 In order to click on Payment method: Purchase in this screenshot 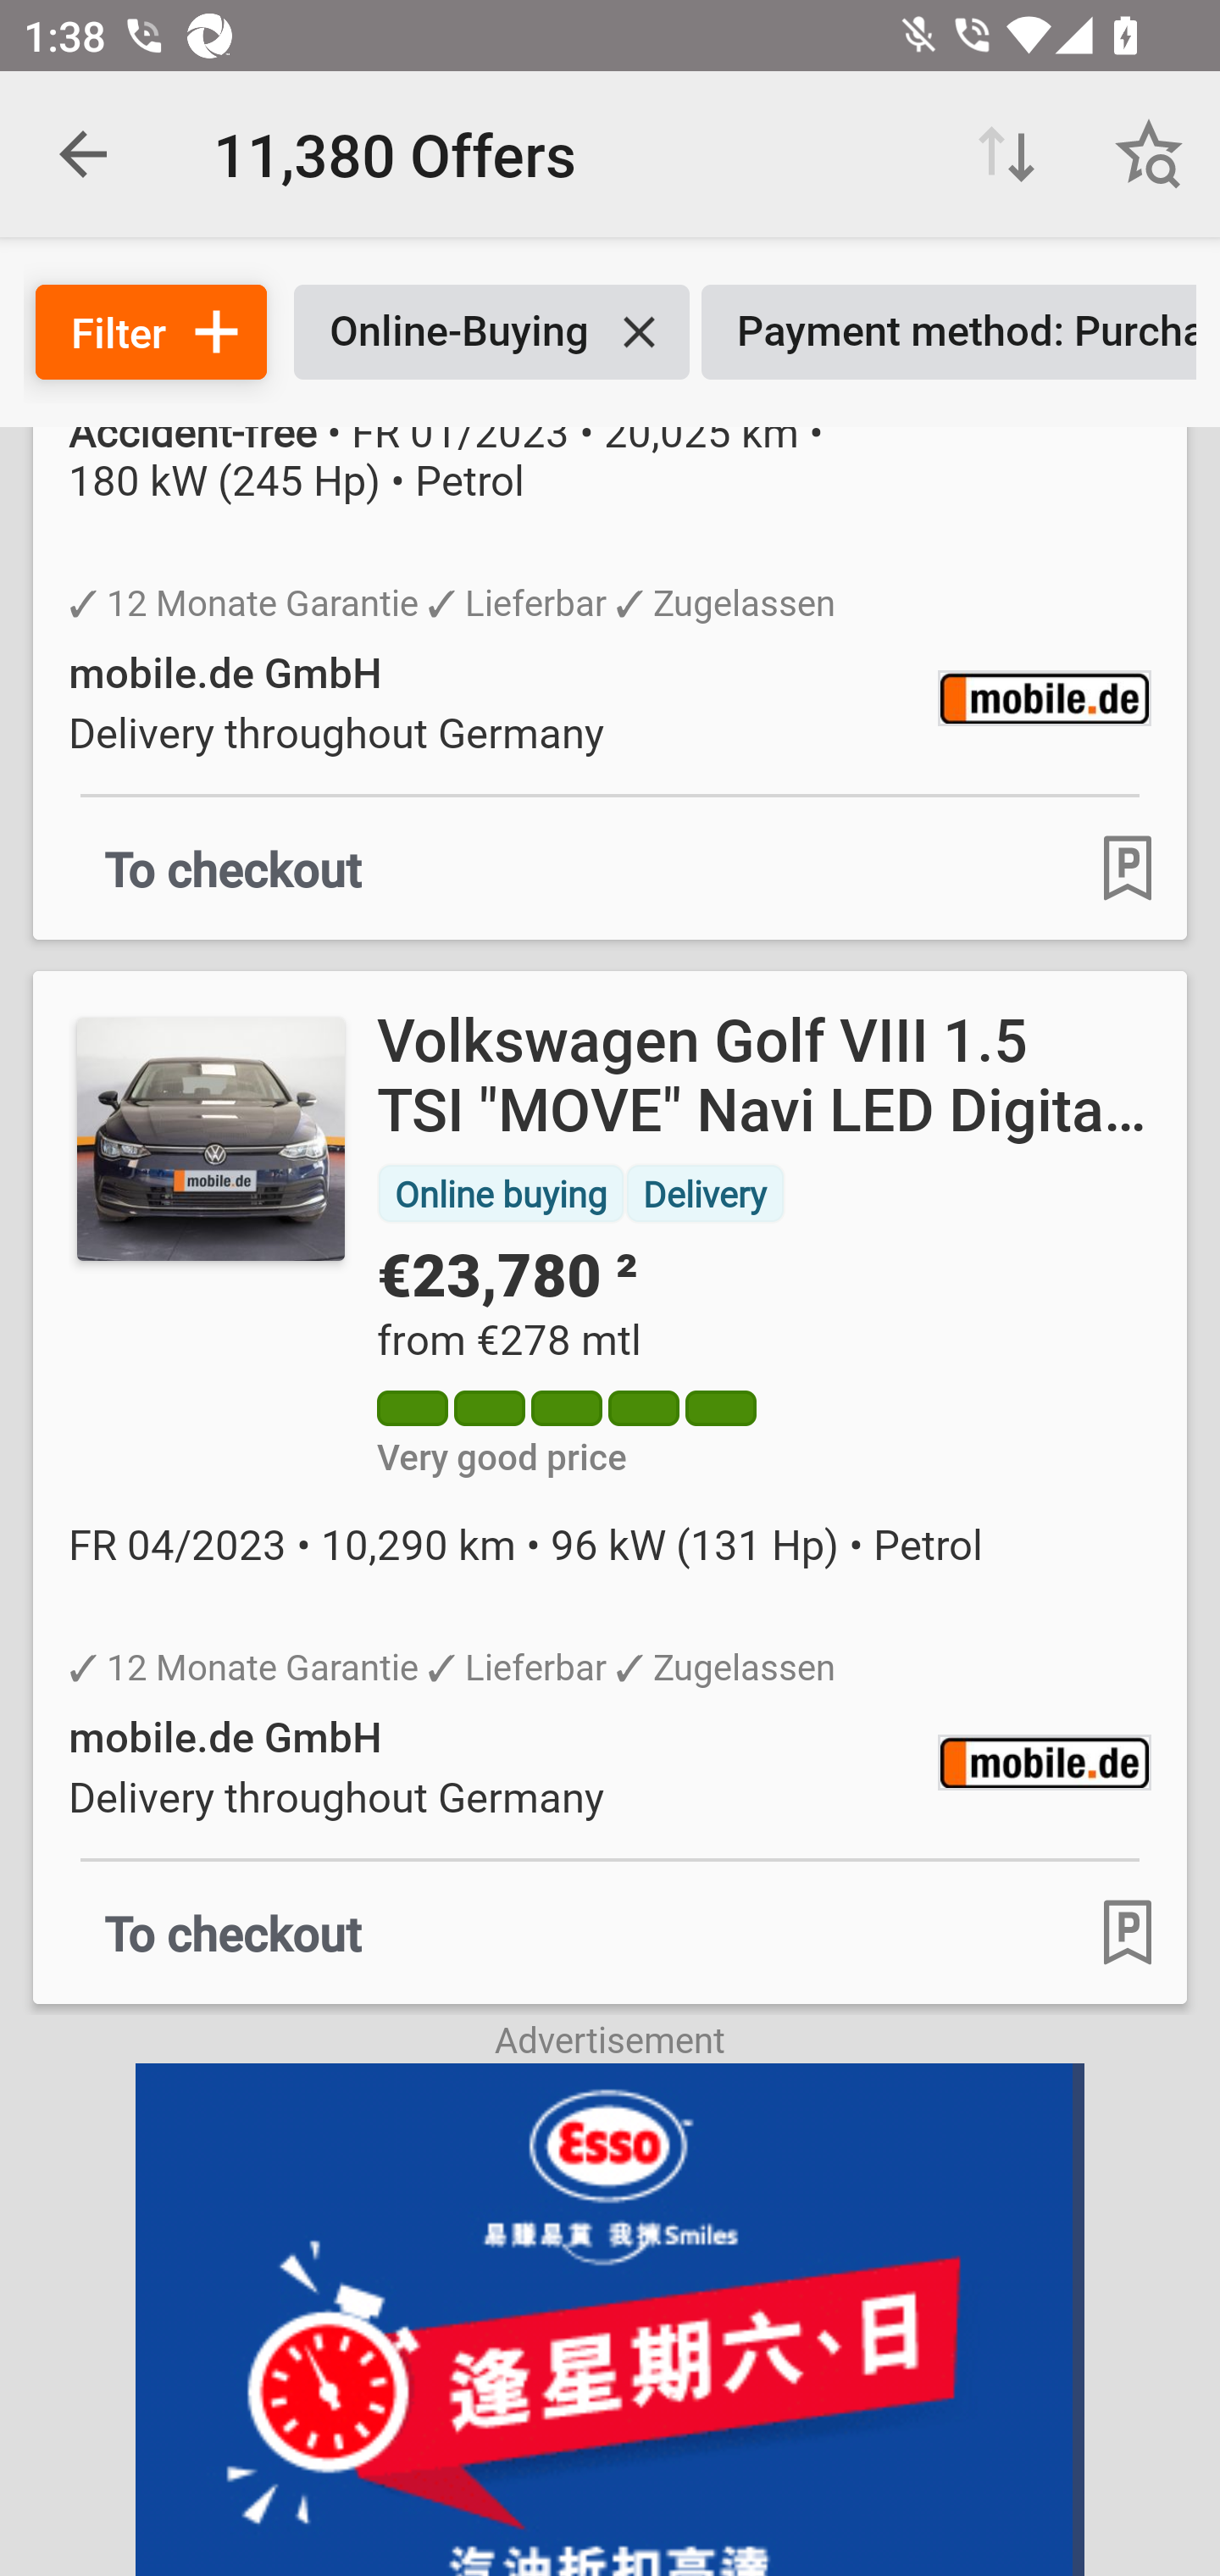, I will do `click(949, 332)`.